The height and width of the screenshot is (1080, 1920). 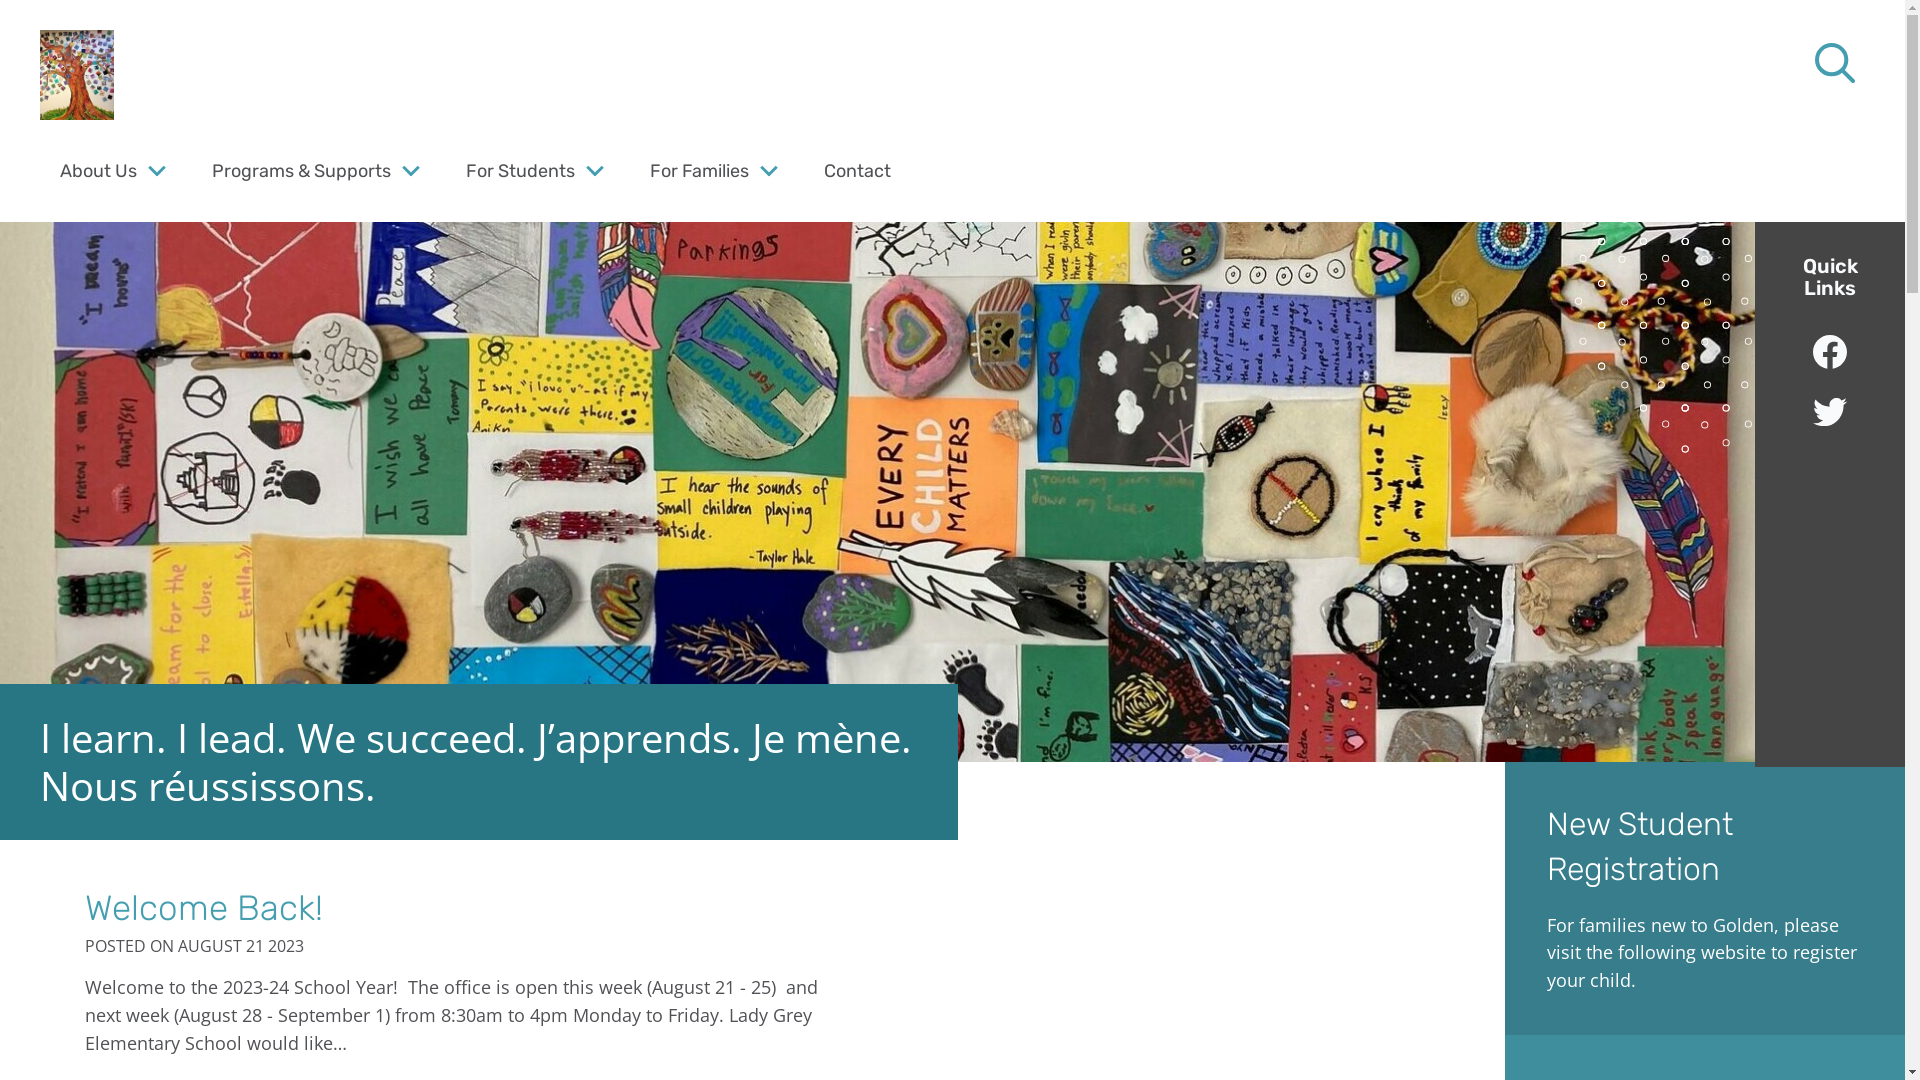 What do you see at coordinates (520, 170) in the screenshot?
I see `For Students` at bounding box center [520, 170].